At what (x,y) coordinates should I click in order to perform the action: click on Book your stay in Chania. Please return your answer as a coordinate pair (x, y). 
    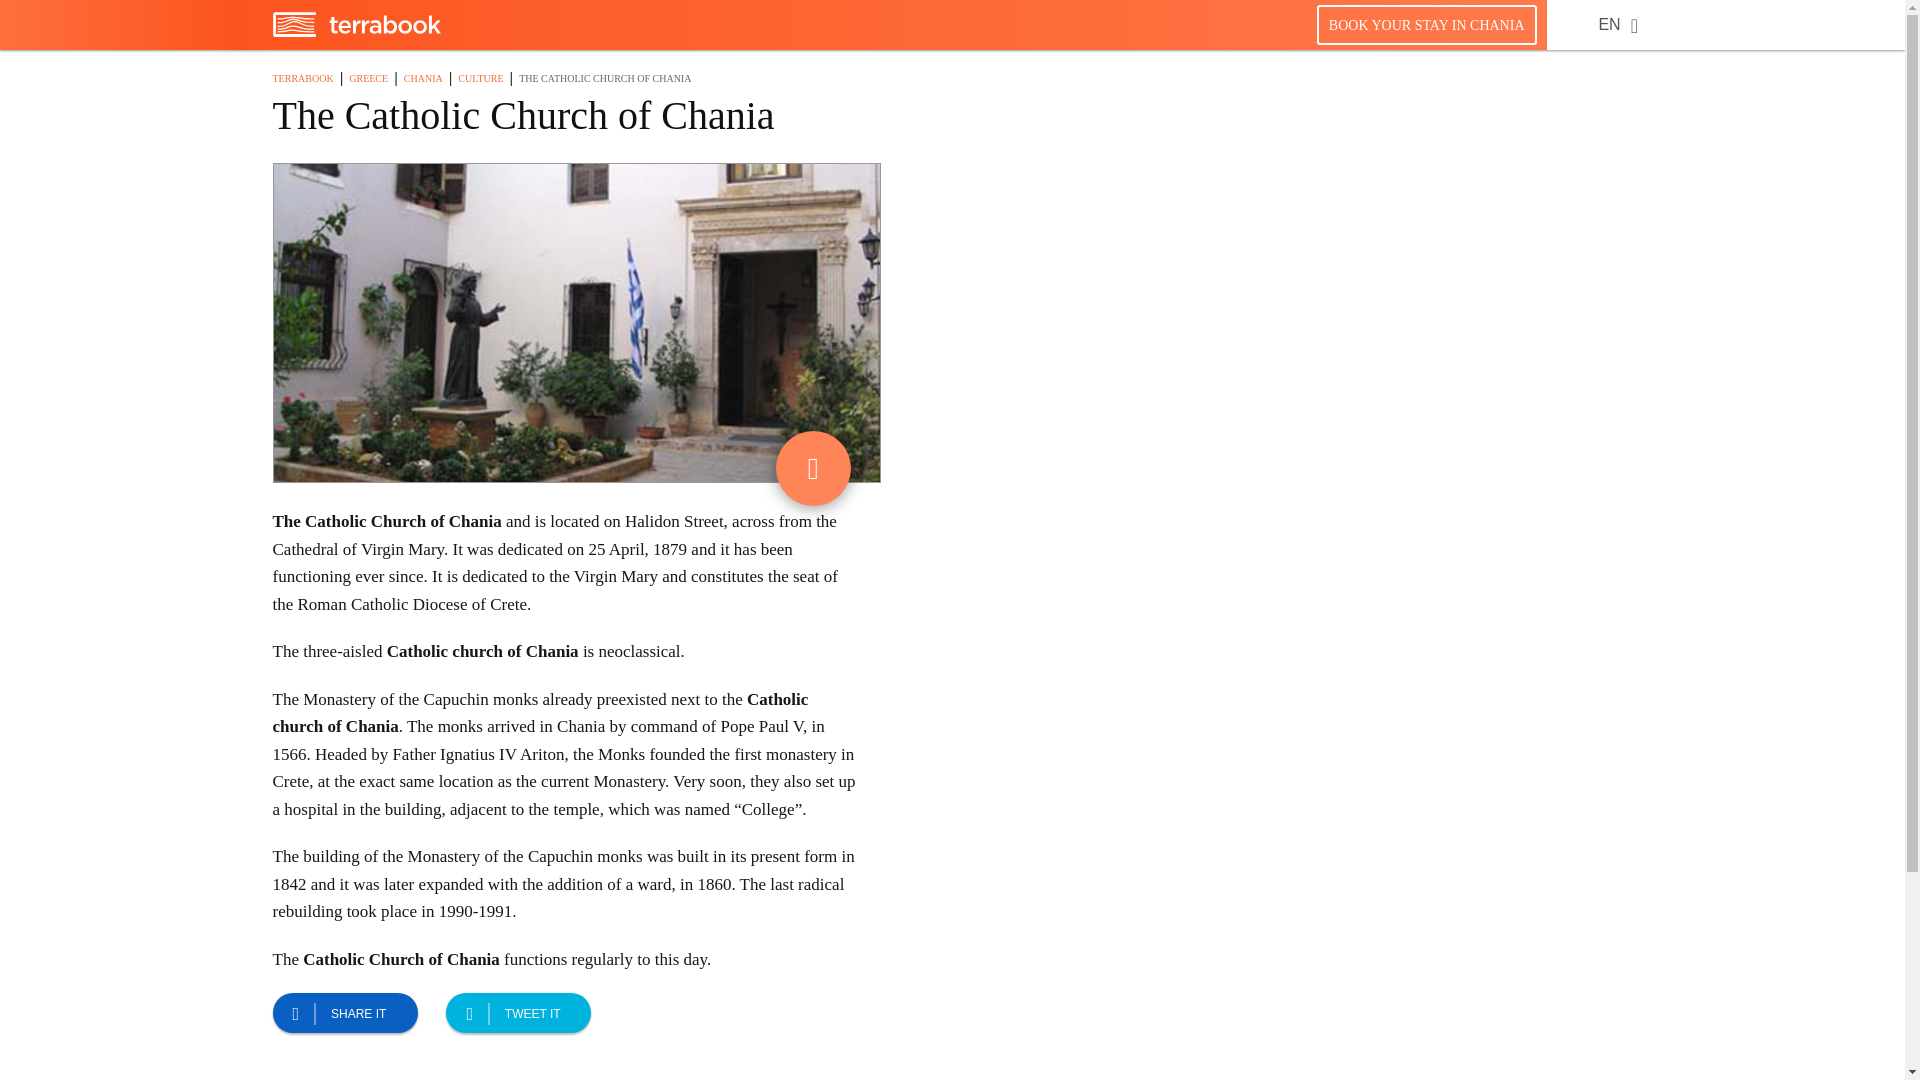
    Looking at the image, I should click on (1426, 24).